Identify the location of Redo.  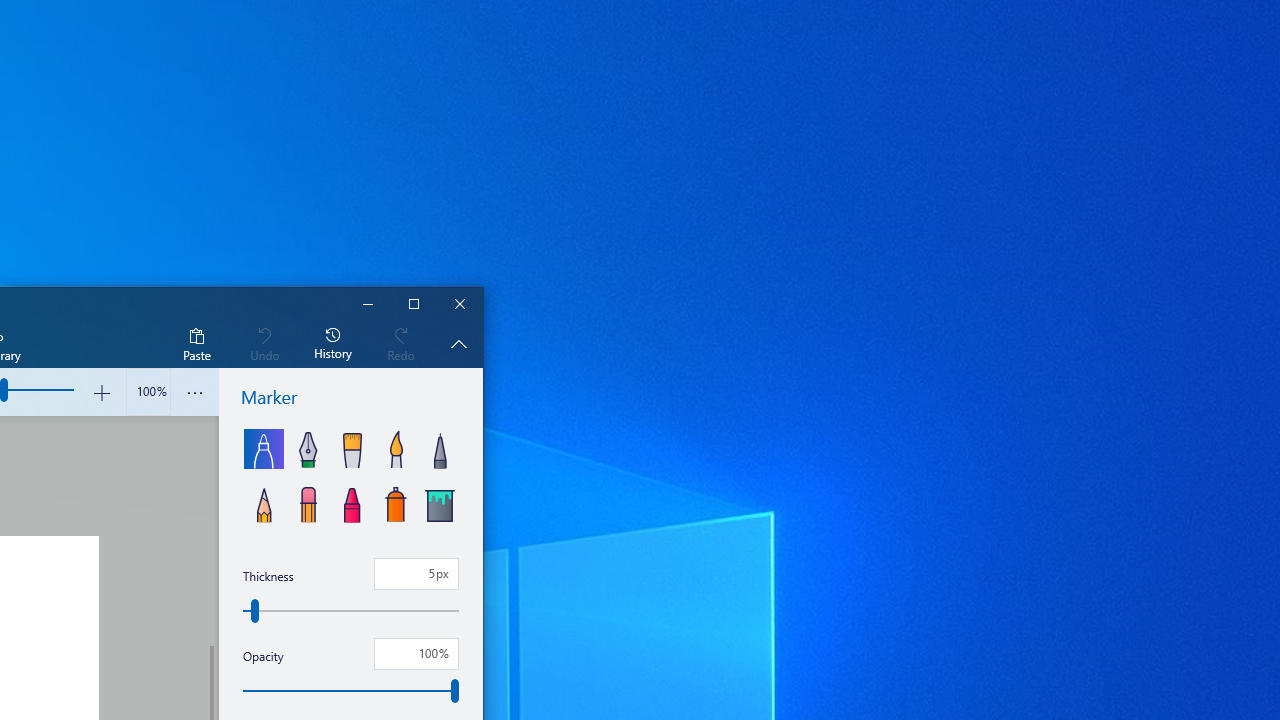
(401, 343).